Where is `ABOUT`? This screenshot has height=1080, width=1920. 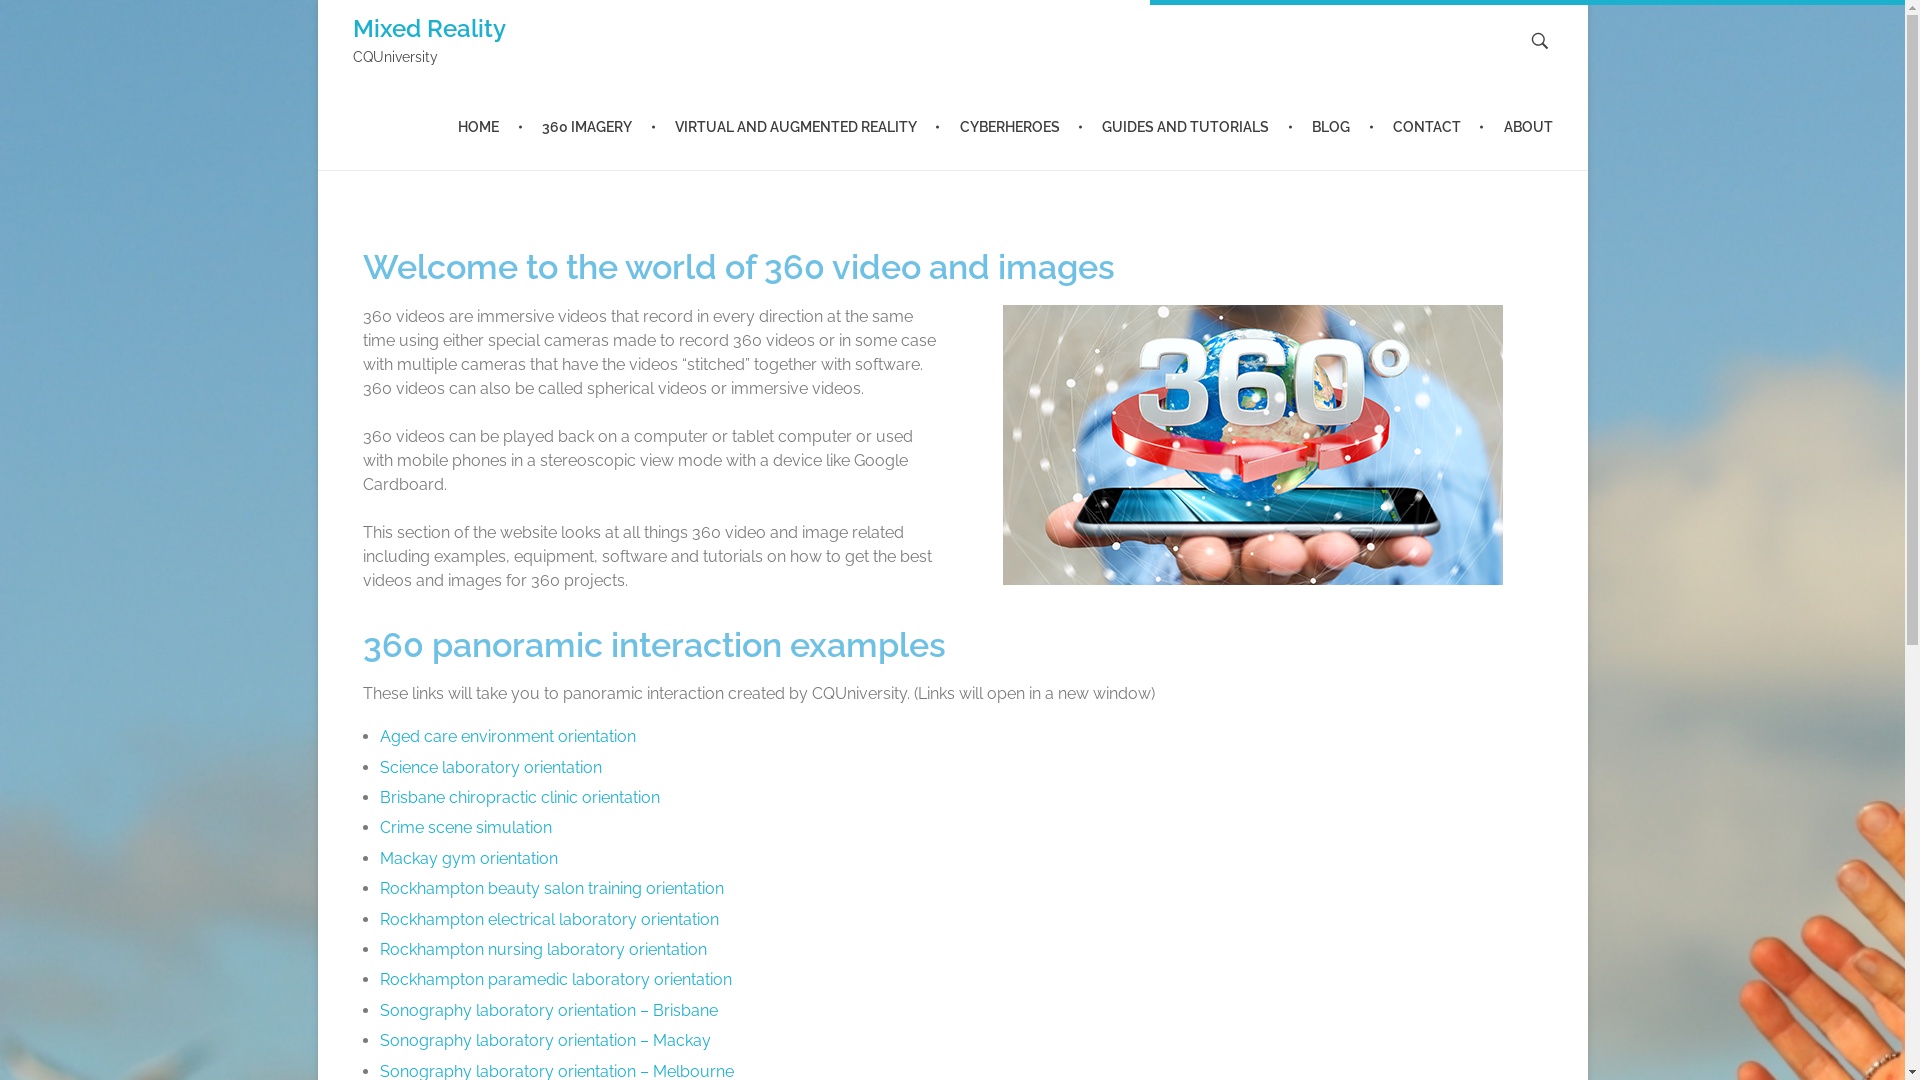
ABOUT is located at coordinates (1518, 128).